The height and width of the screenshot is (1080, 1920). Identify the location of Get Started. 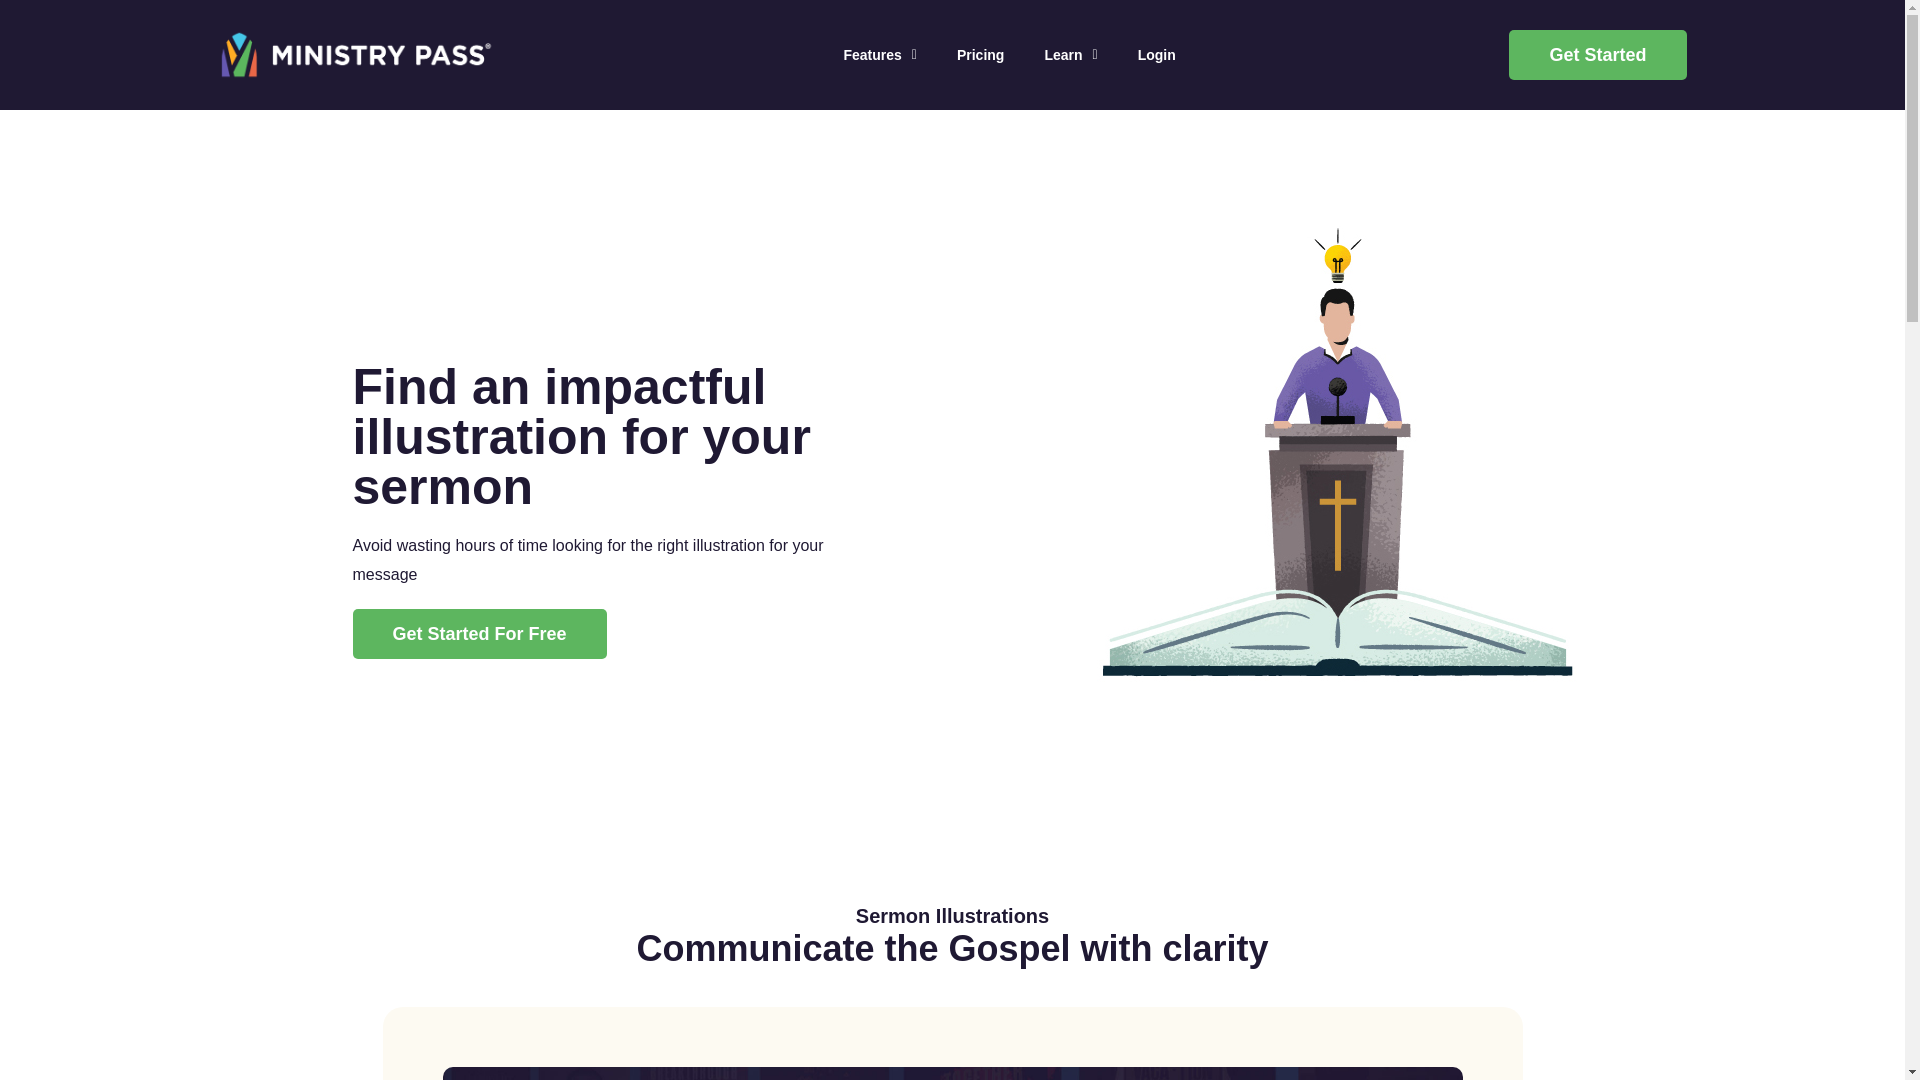
(1597, 54).